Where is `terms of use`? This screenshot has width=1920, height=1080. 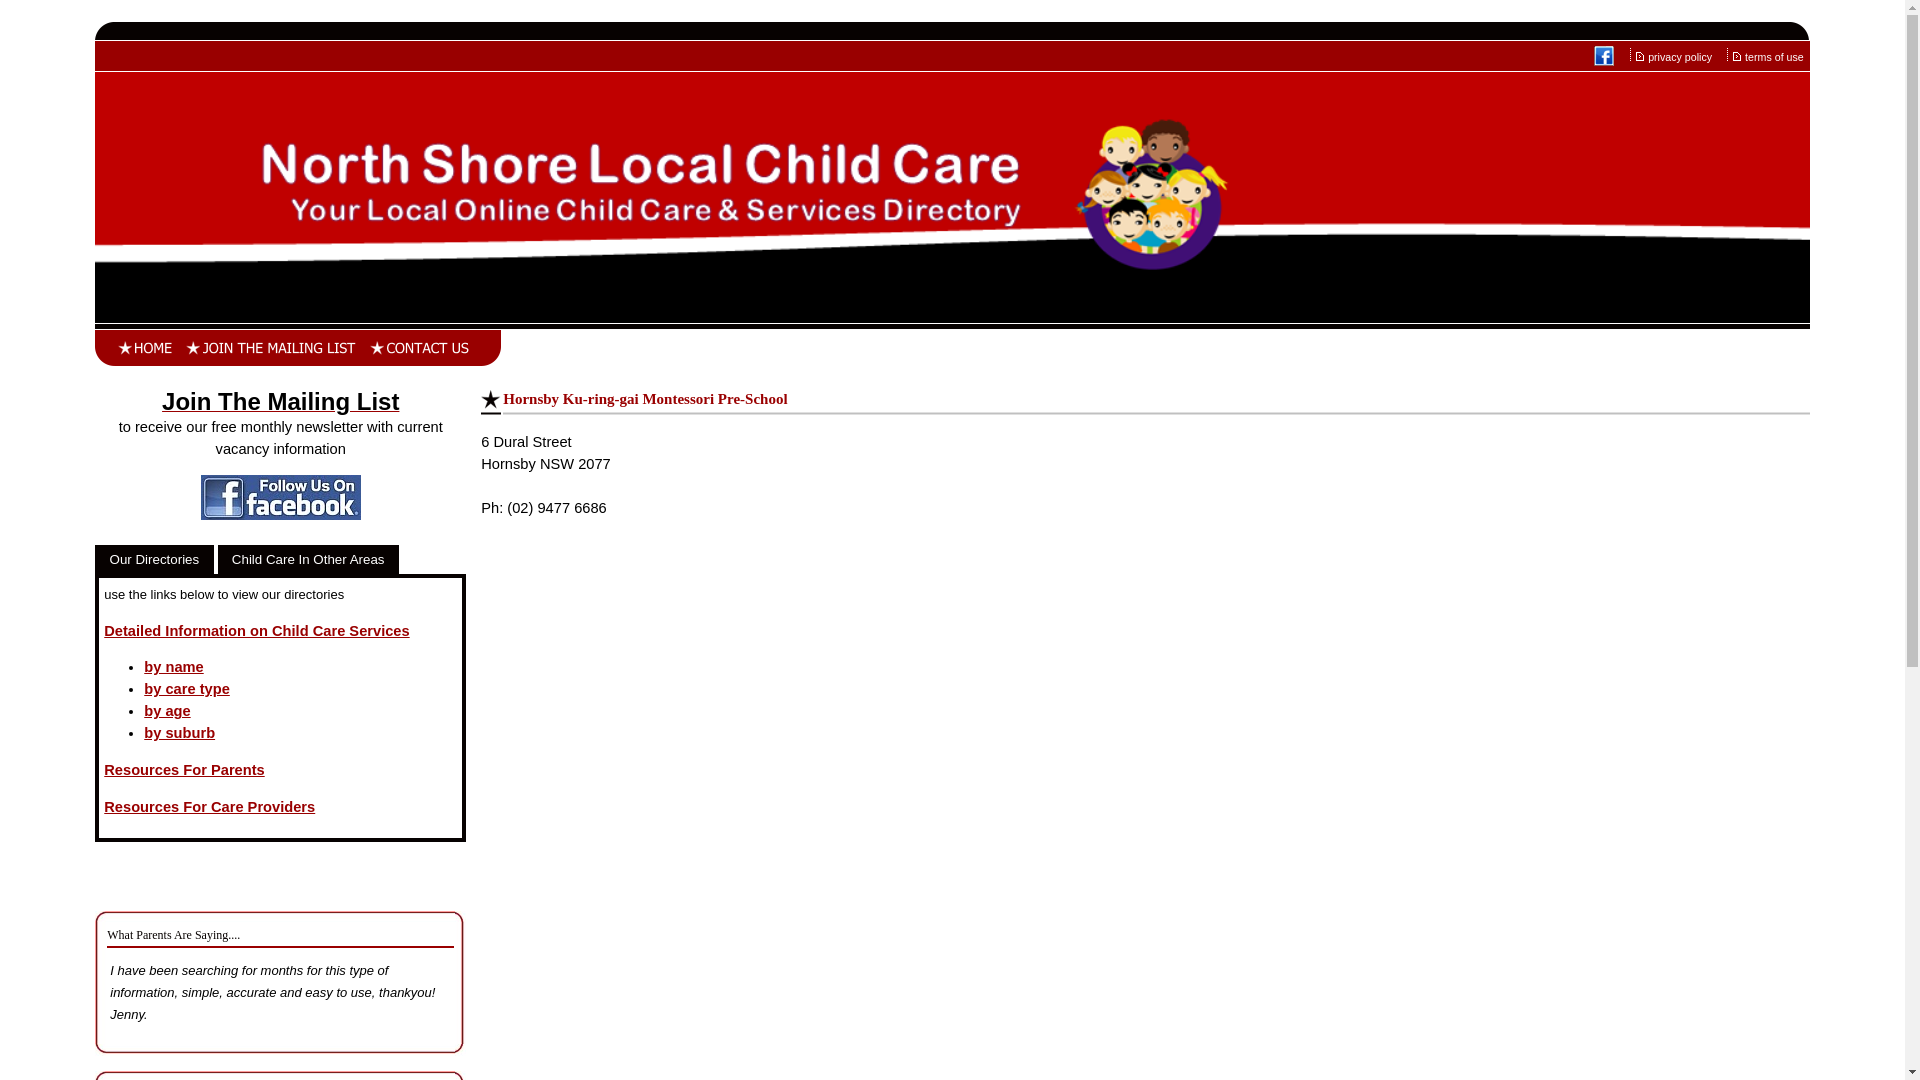 terms of use is located at coordinates (1776, 57).